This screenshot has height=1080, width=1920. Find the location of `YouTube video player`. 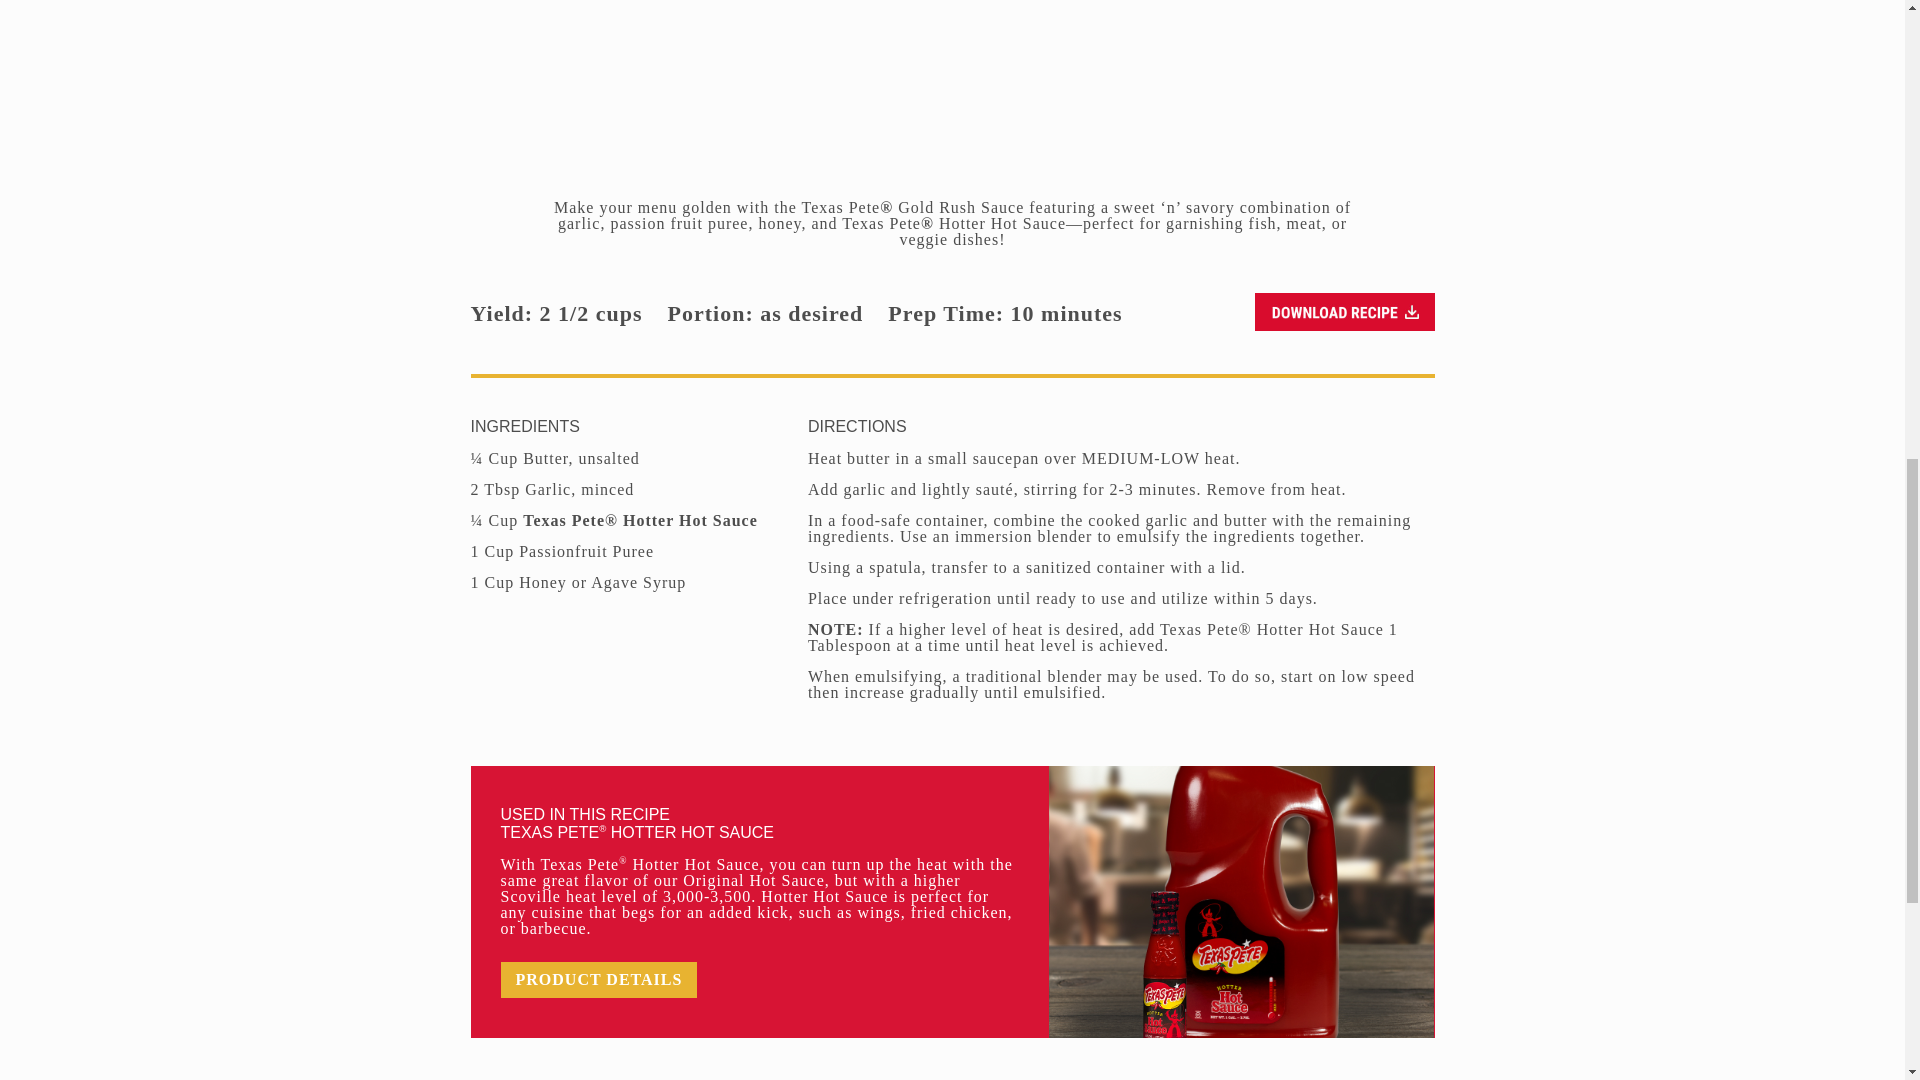

YouTube video player is located at coordinates (952, 78).